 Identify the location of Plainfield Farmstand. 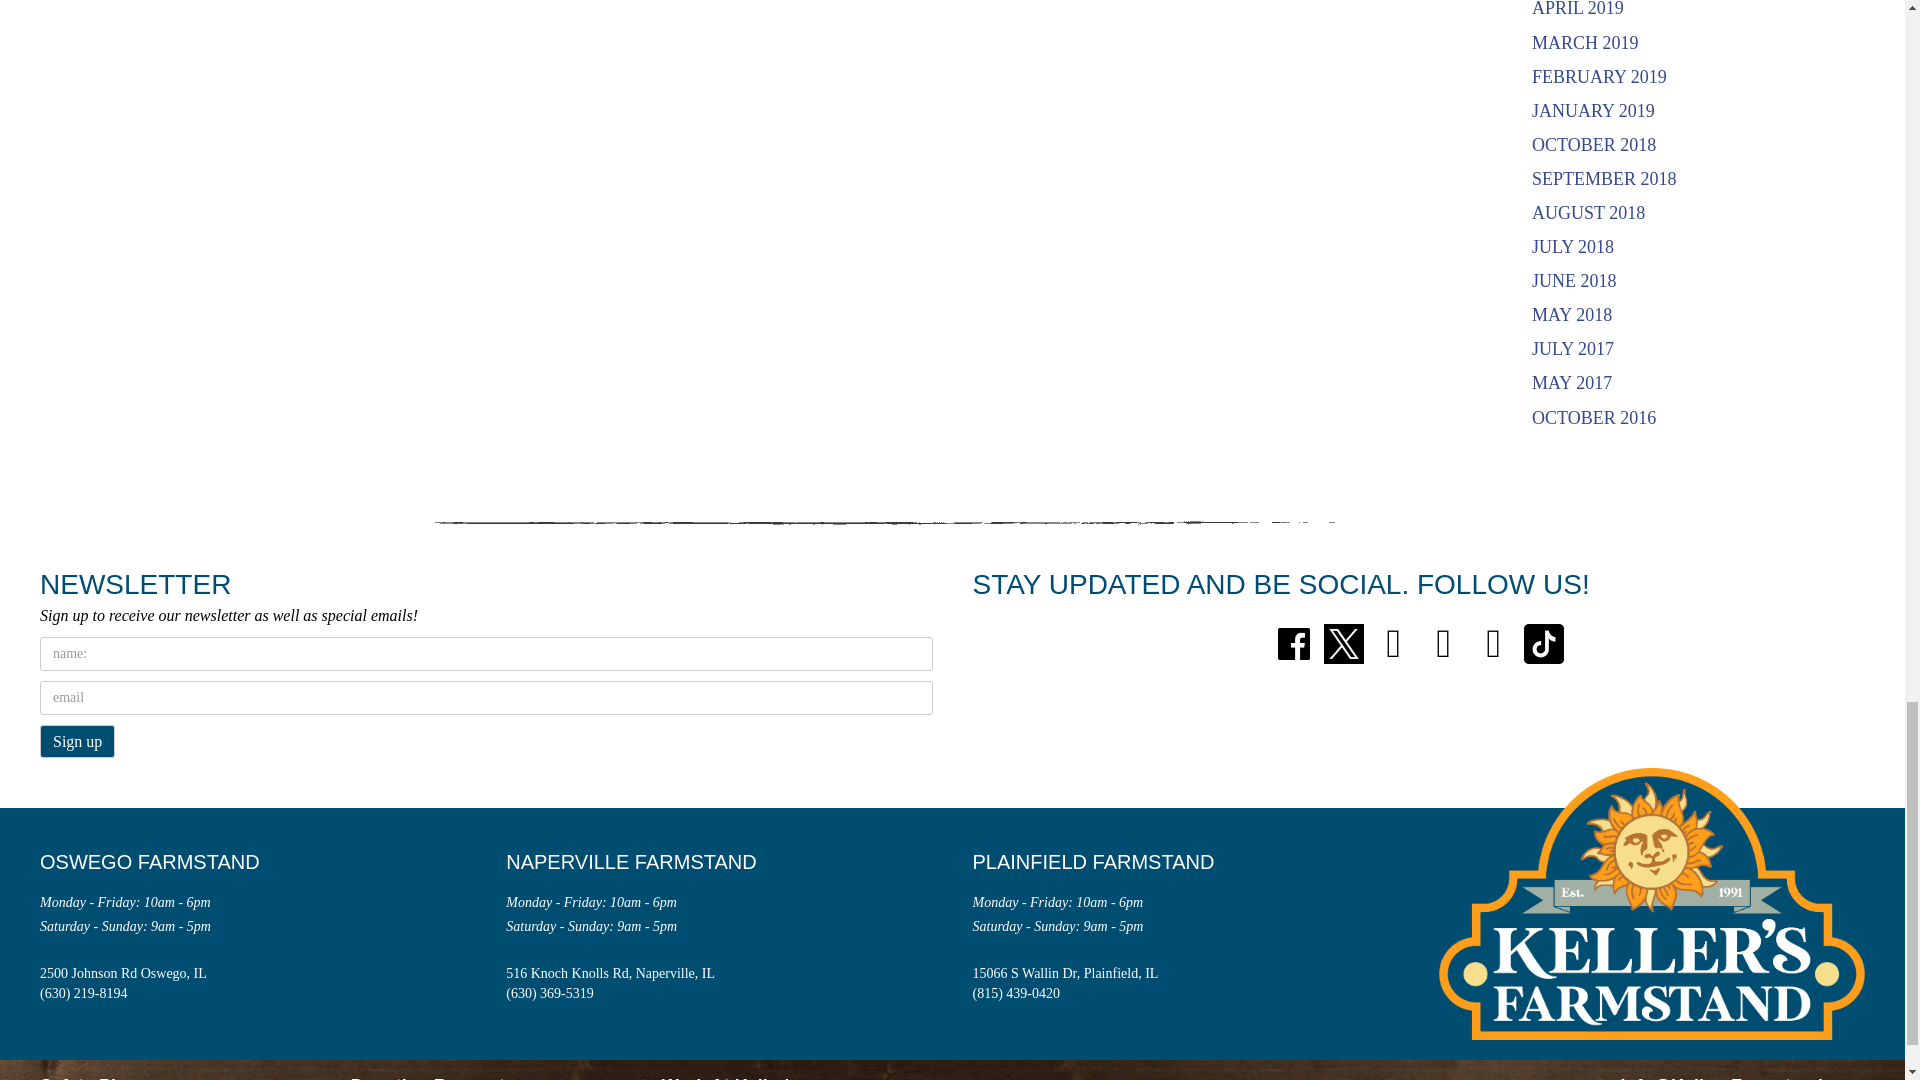
(1108, 862).